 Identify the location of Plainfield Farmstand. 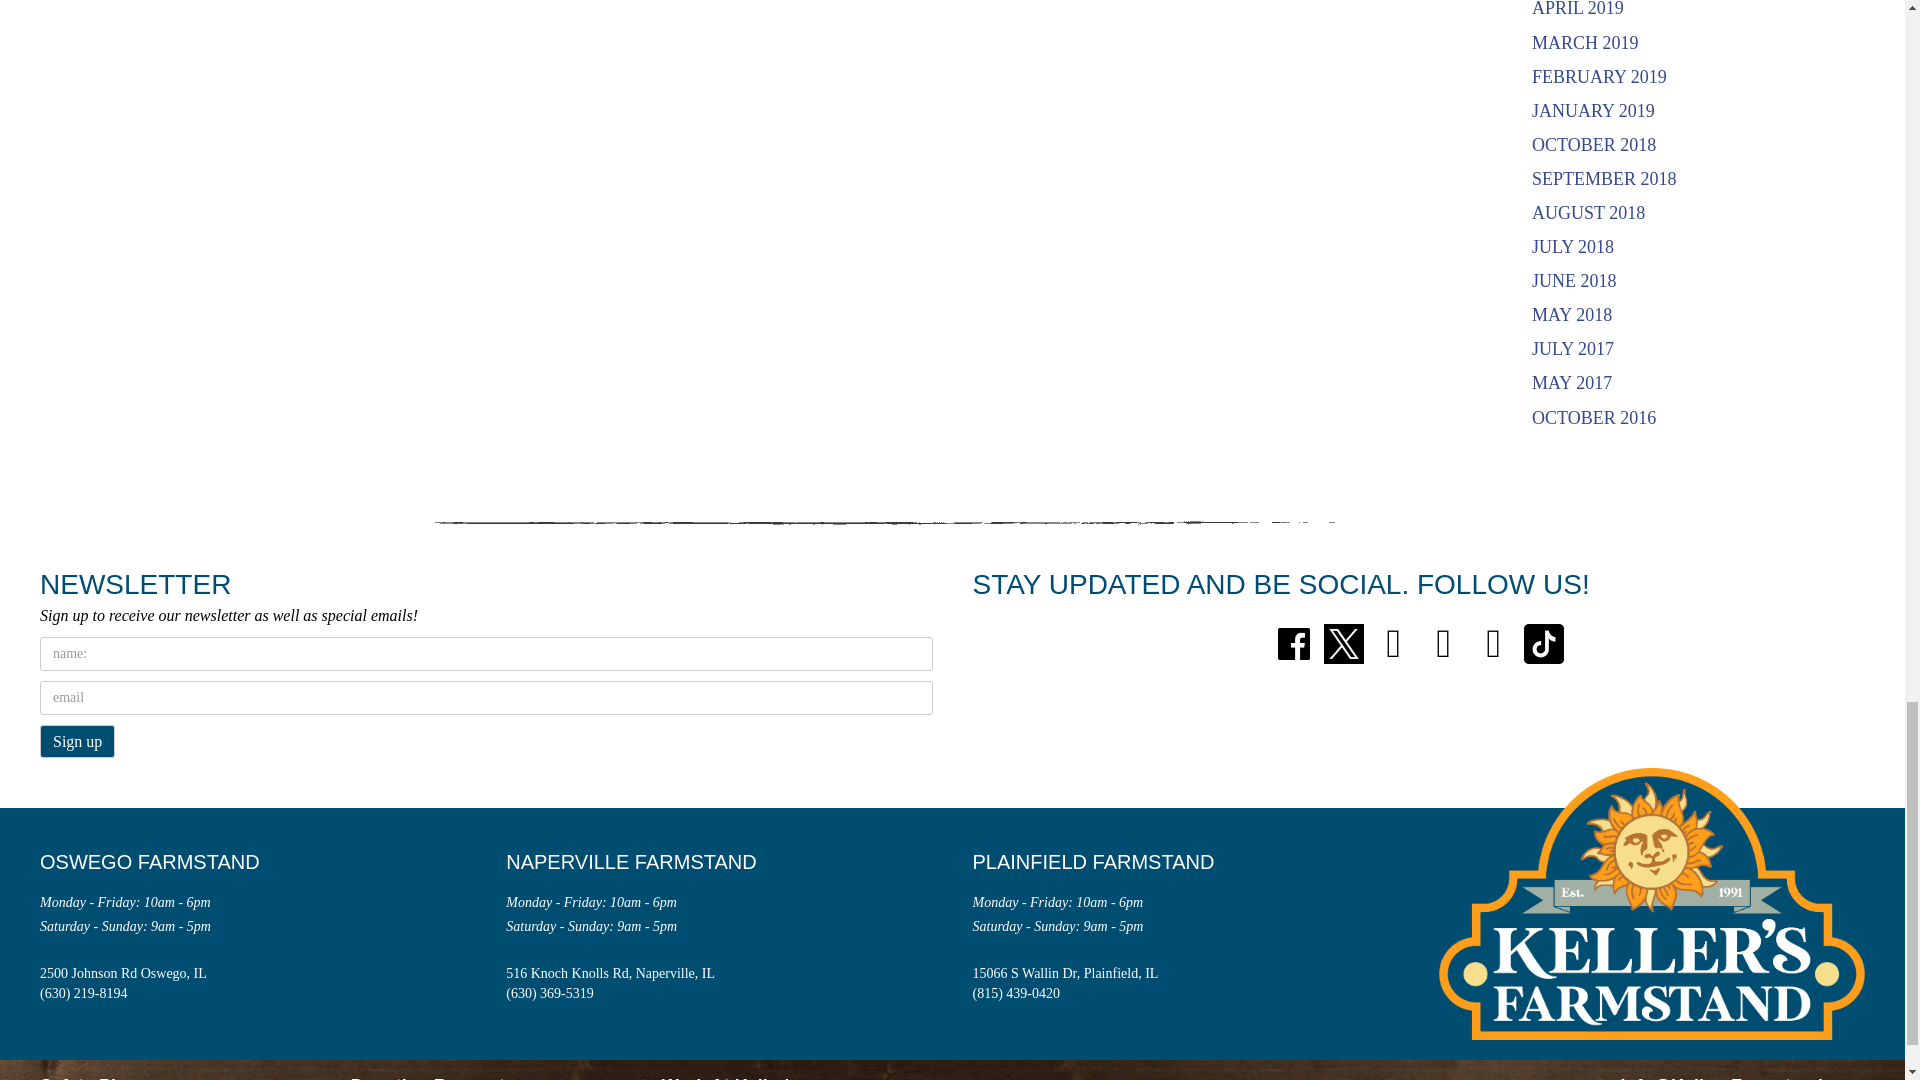
(1108, 862).